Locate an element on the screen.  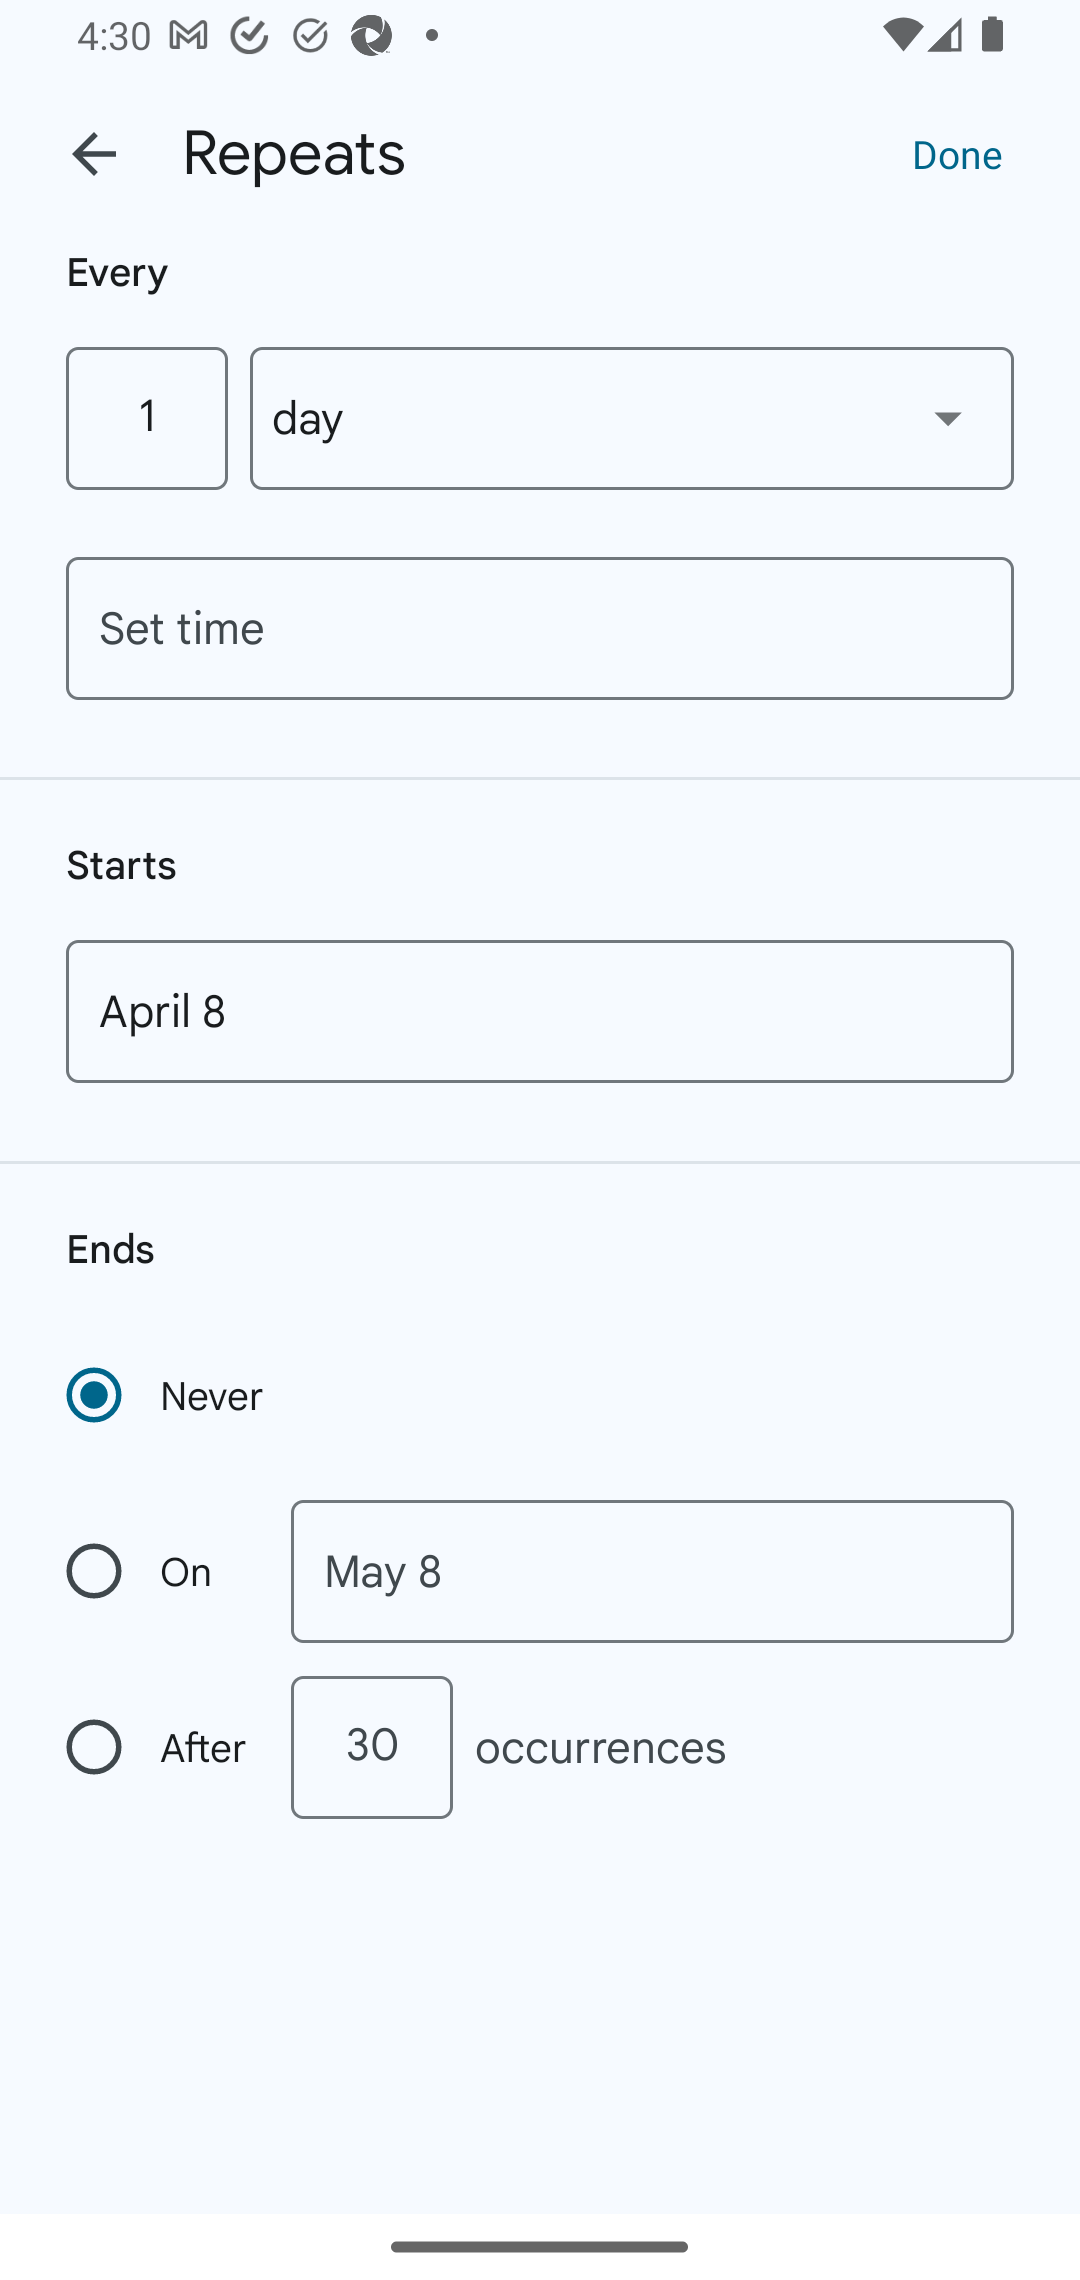
Set time is located at coordinates (540, 628).